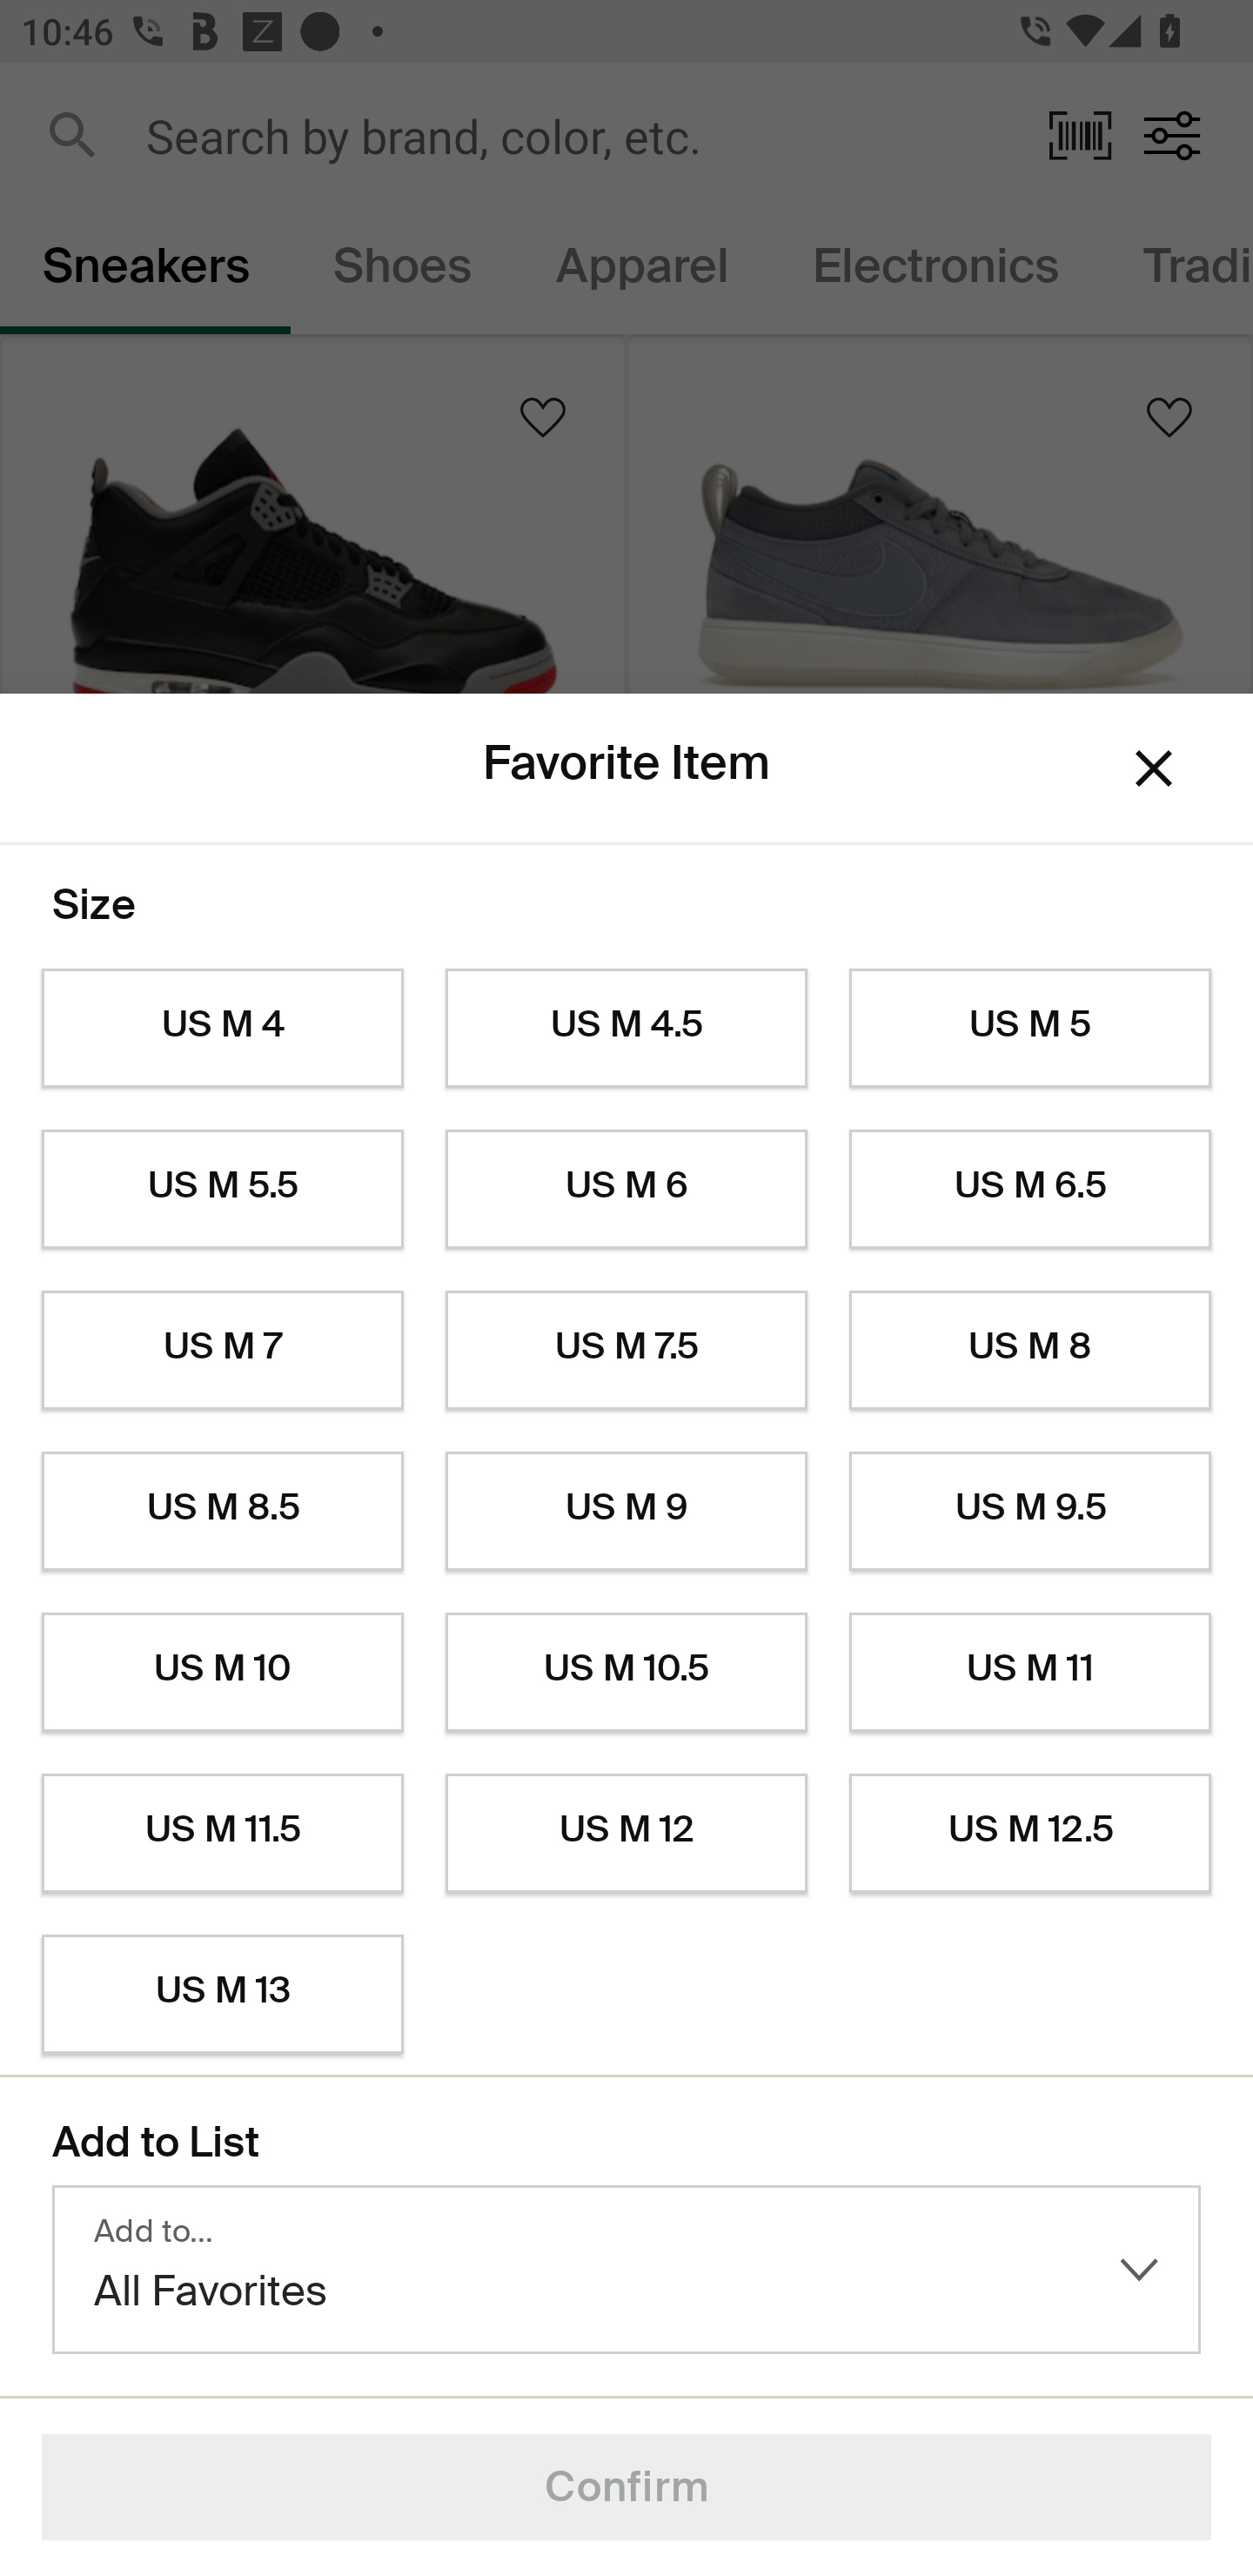  Describe the element at coordinates (626, 1511) in the screenshot. I see `US M 9` at that location.